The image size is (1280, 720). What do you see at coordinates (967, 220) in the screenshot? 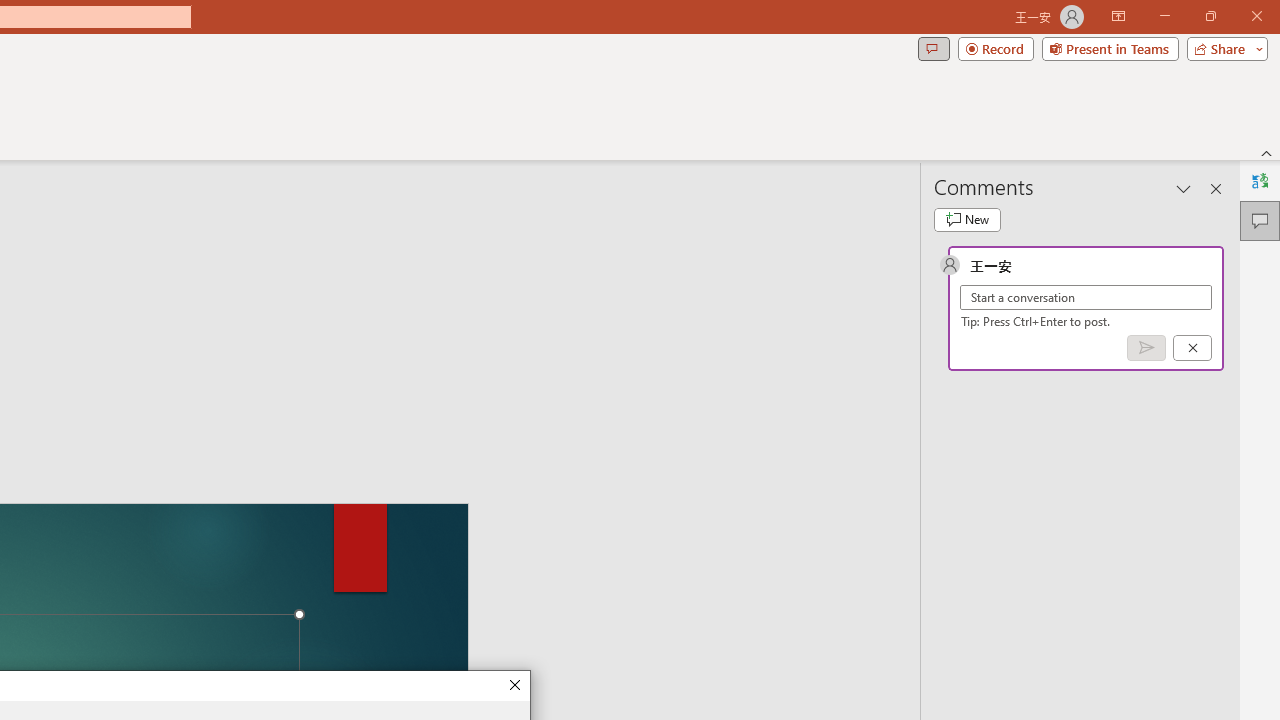
I see `New comment` at bounding box center [967, 220].